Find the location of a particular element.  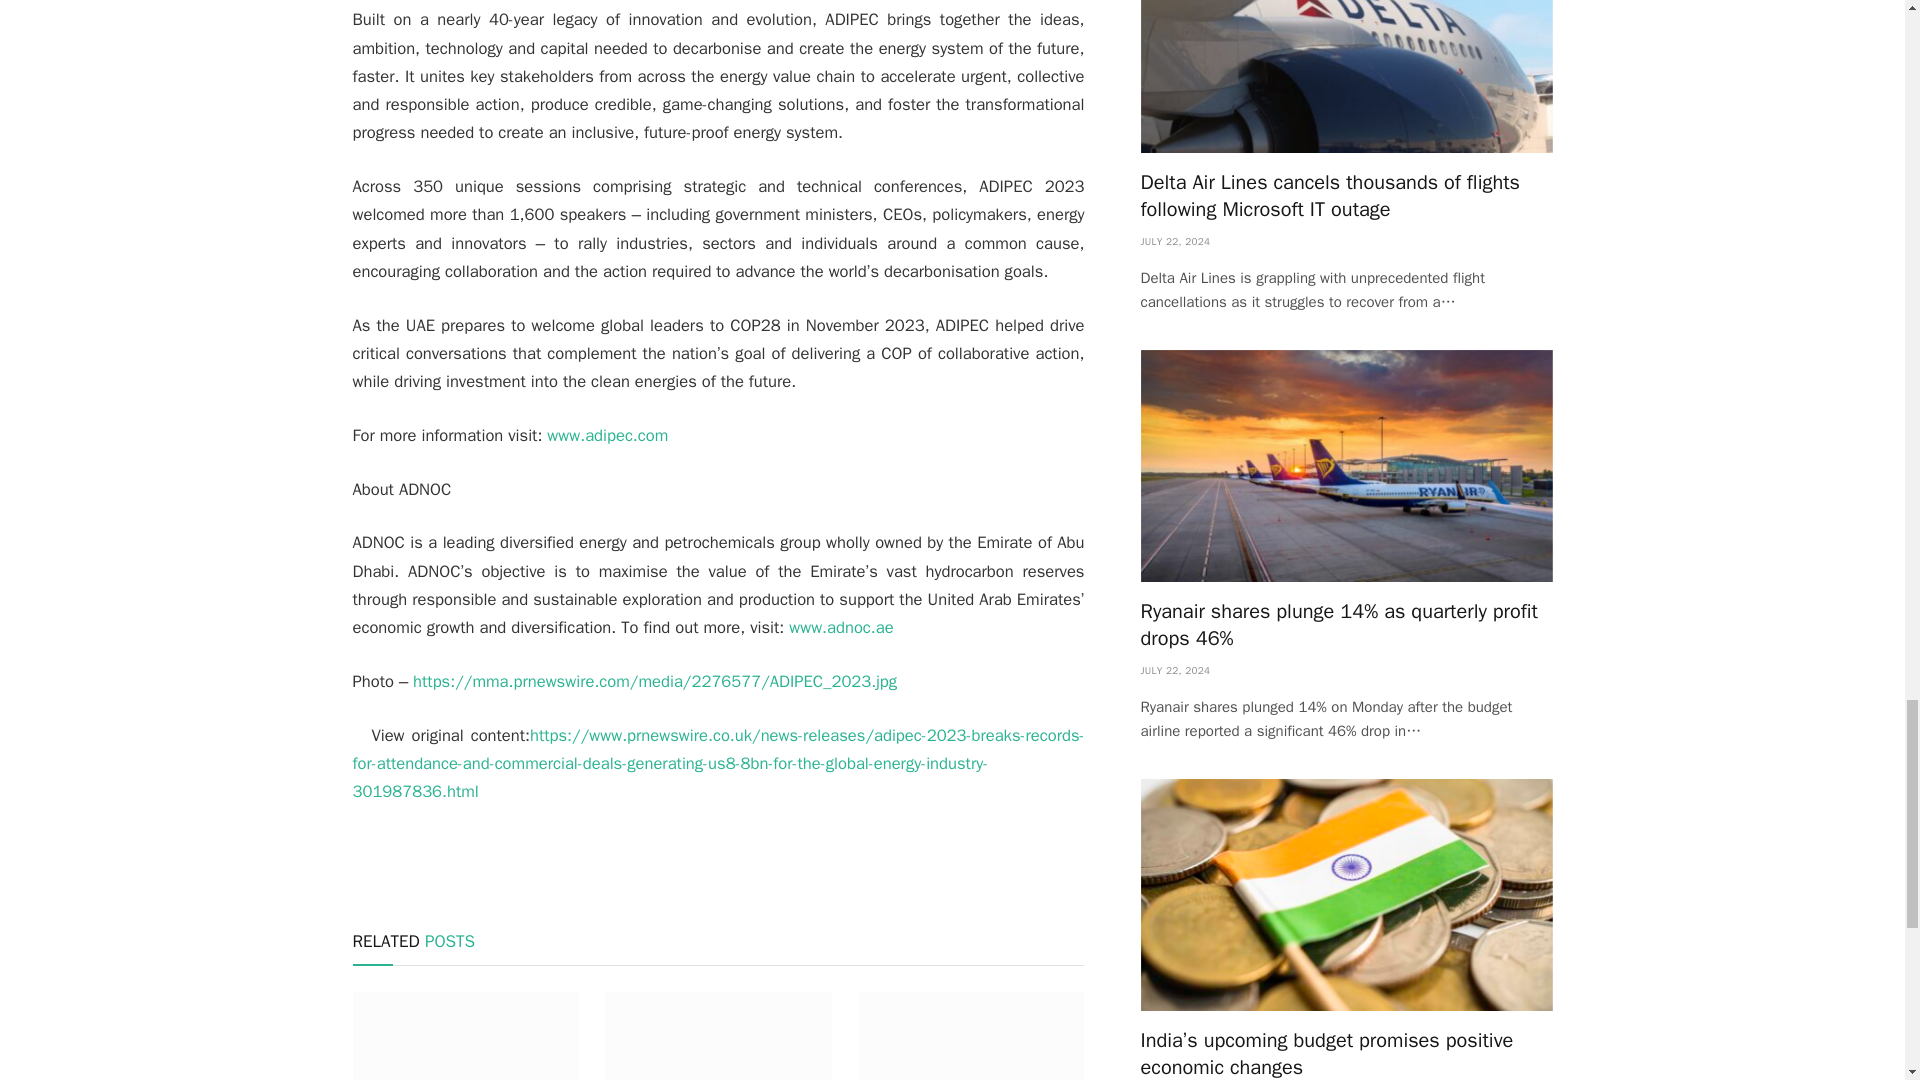

www.adipec.com is located at coordinates (608, 436).